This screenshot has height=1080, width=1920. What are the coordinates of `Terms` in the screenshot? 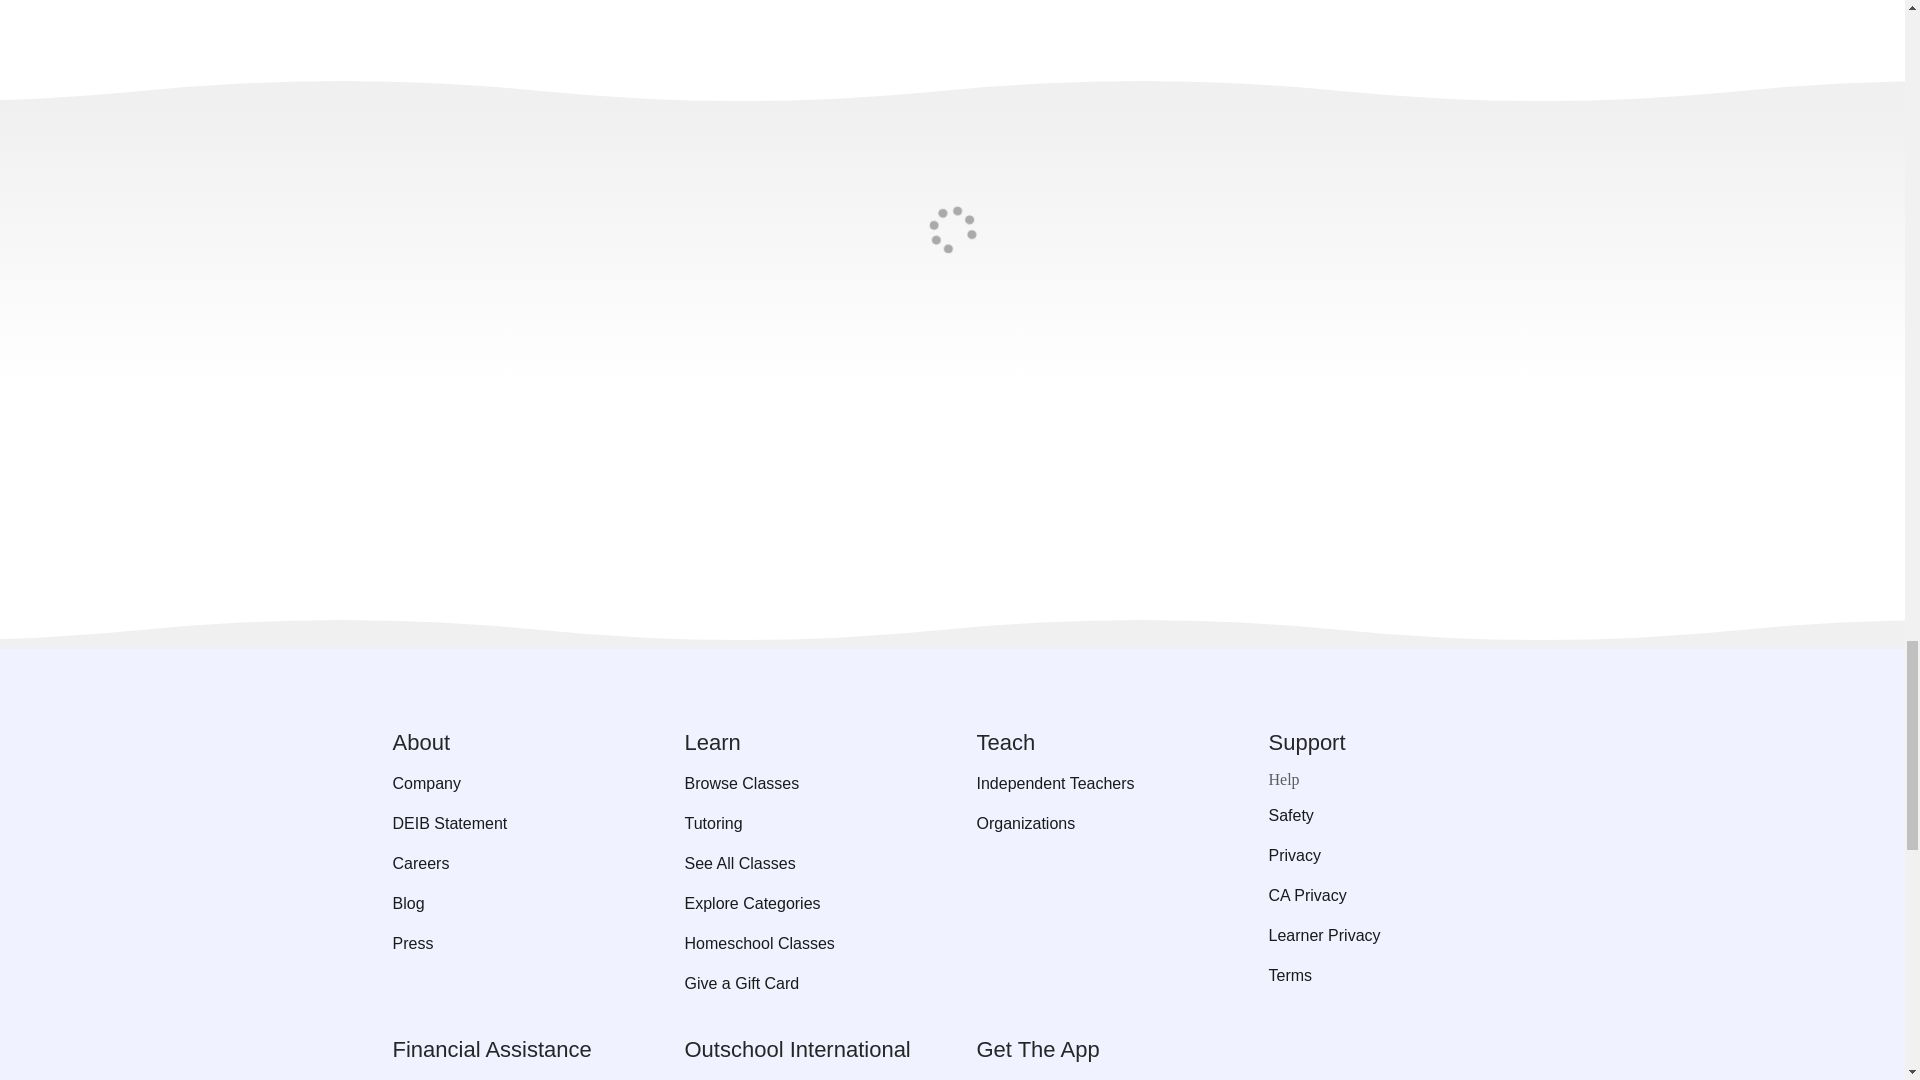 It's located at (1390, 976).